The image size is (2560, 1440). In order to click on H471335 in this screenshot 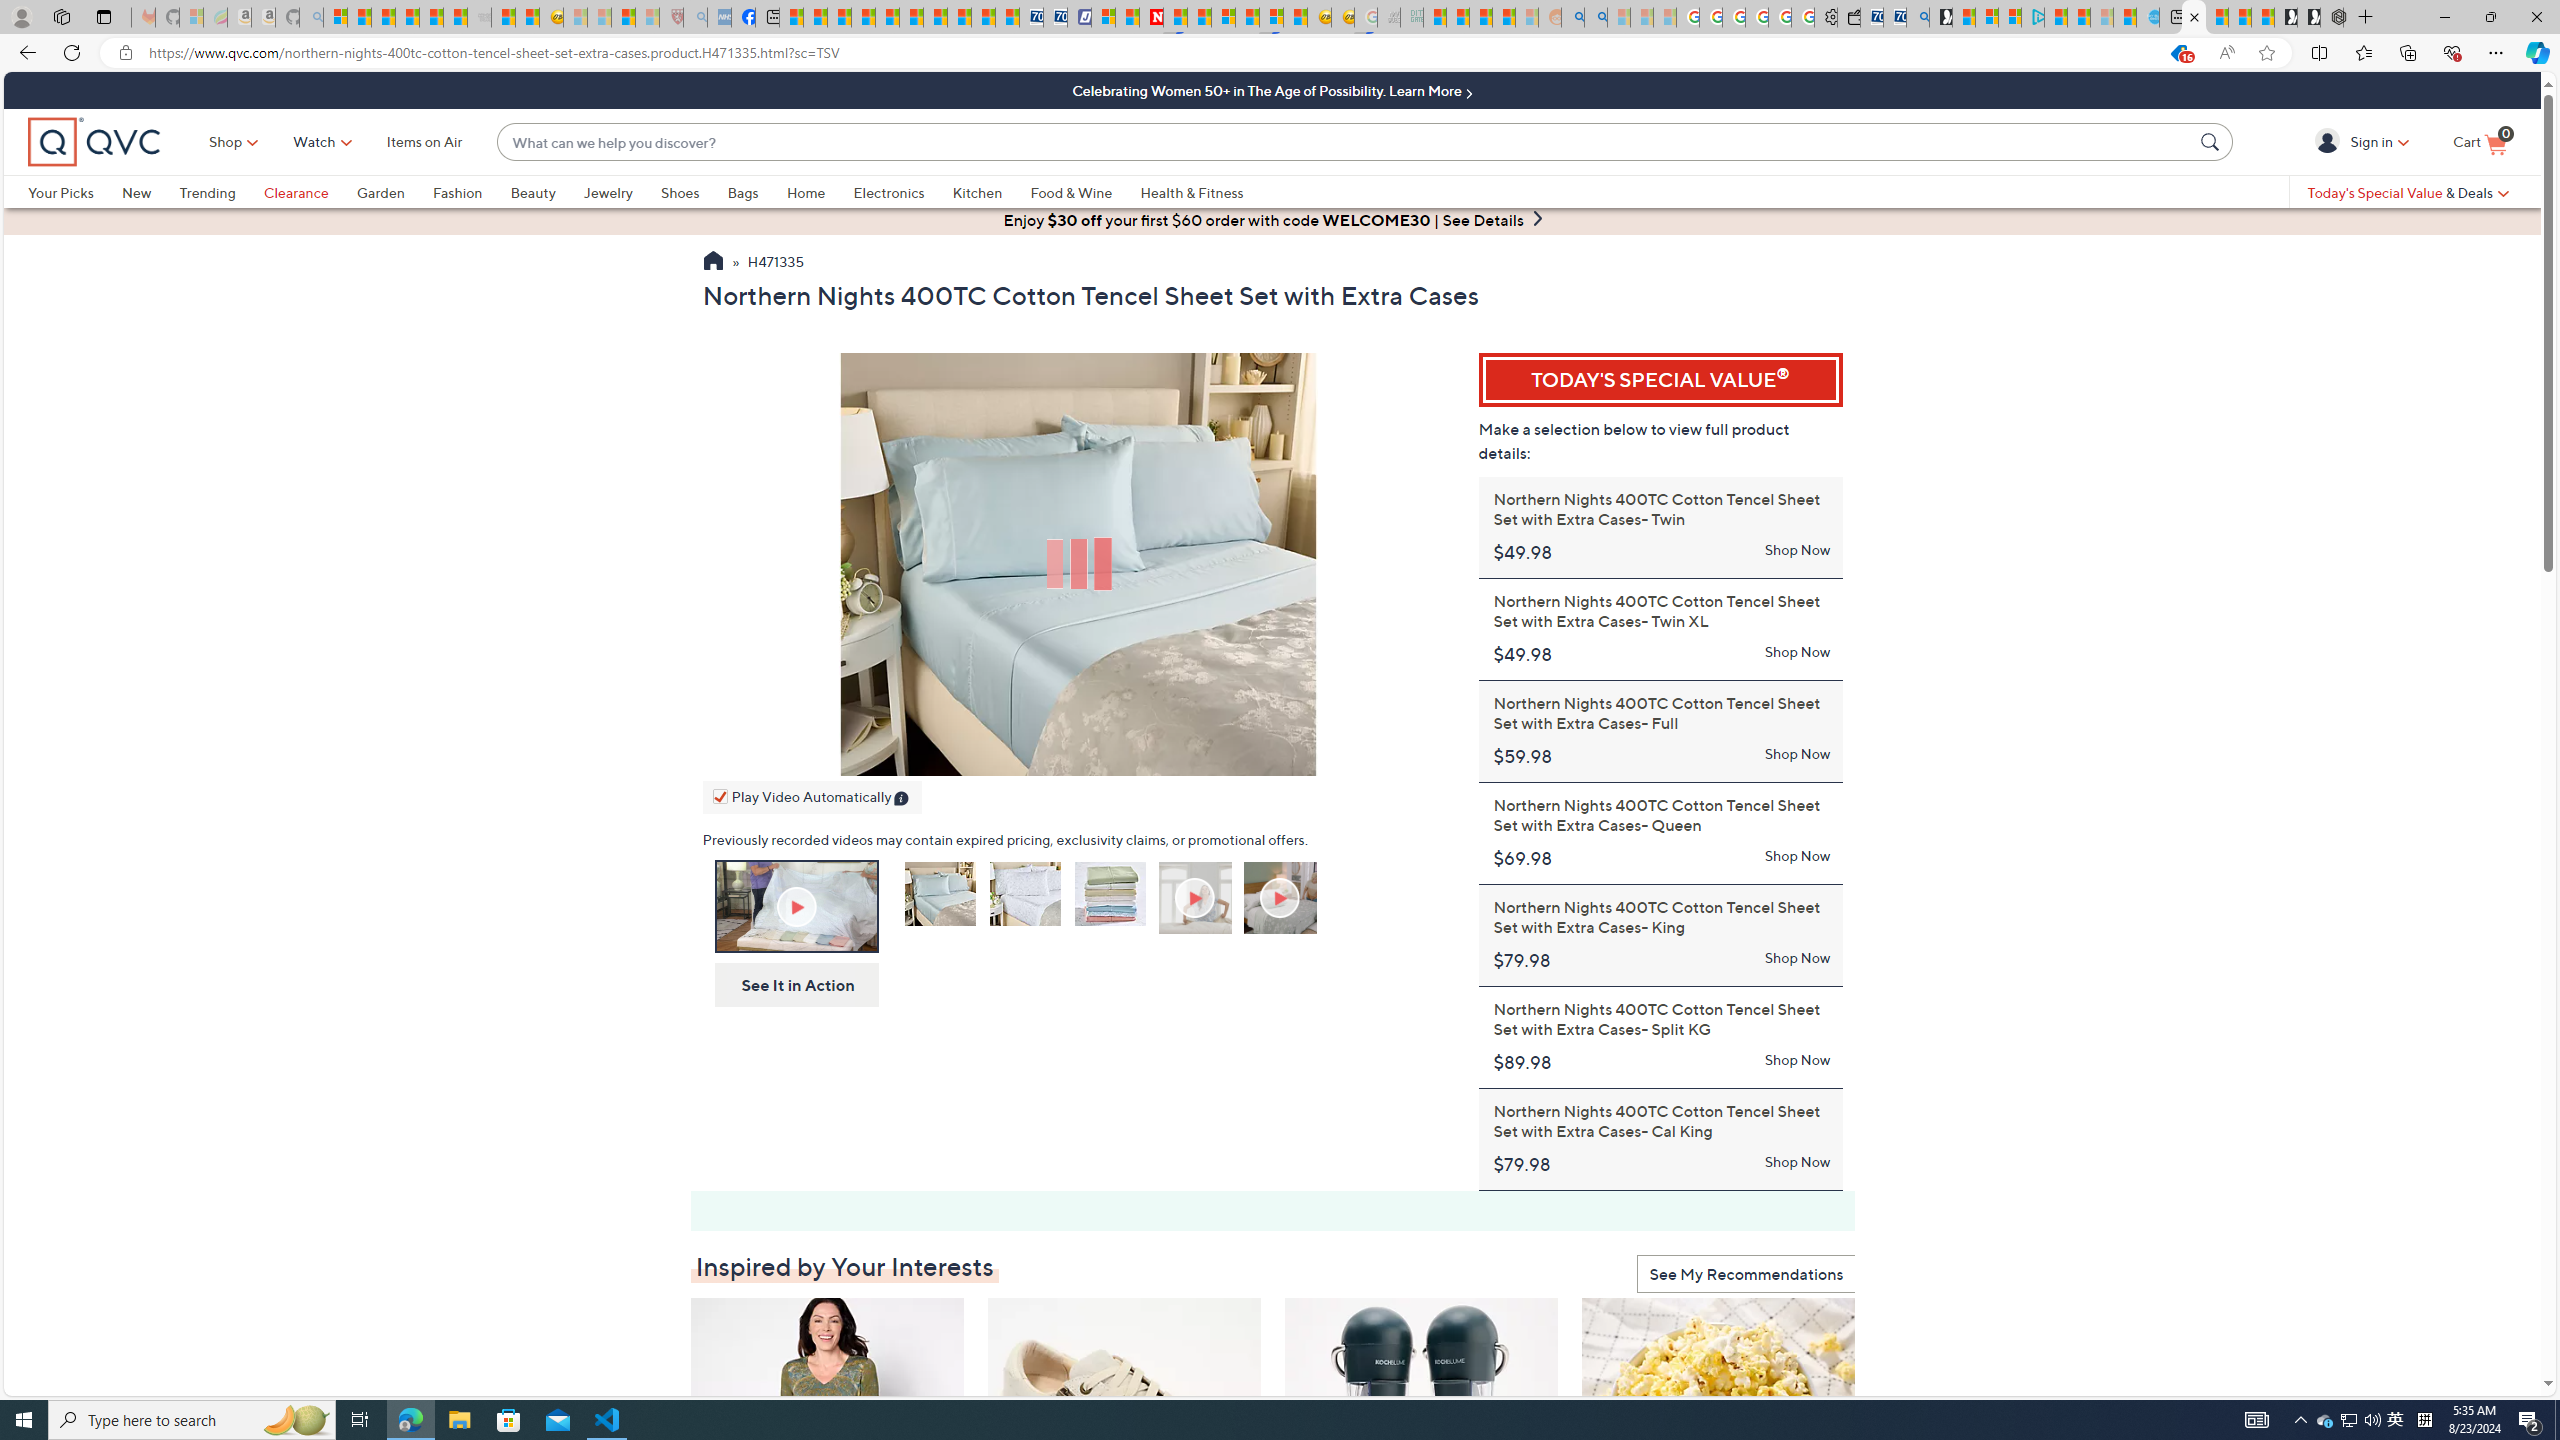, I will do `click(775, 263)`.